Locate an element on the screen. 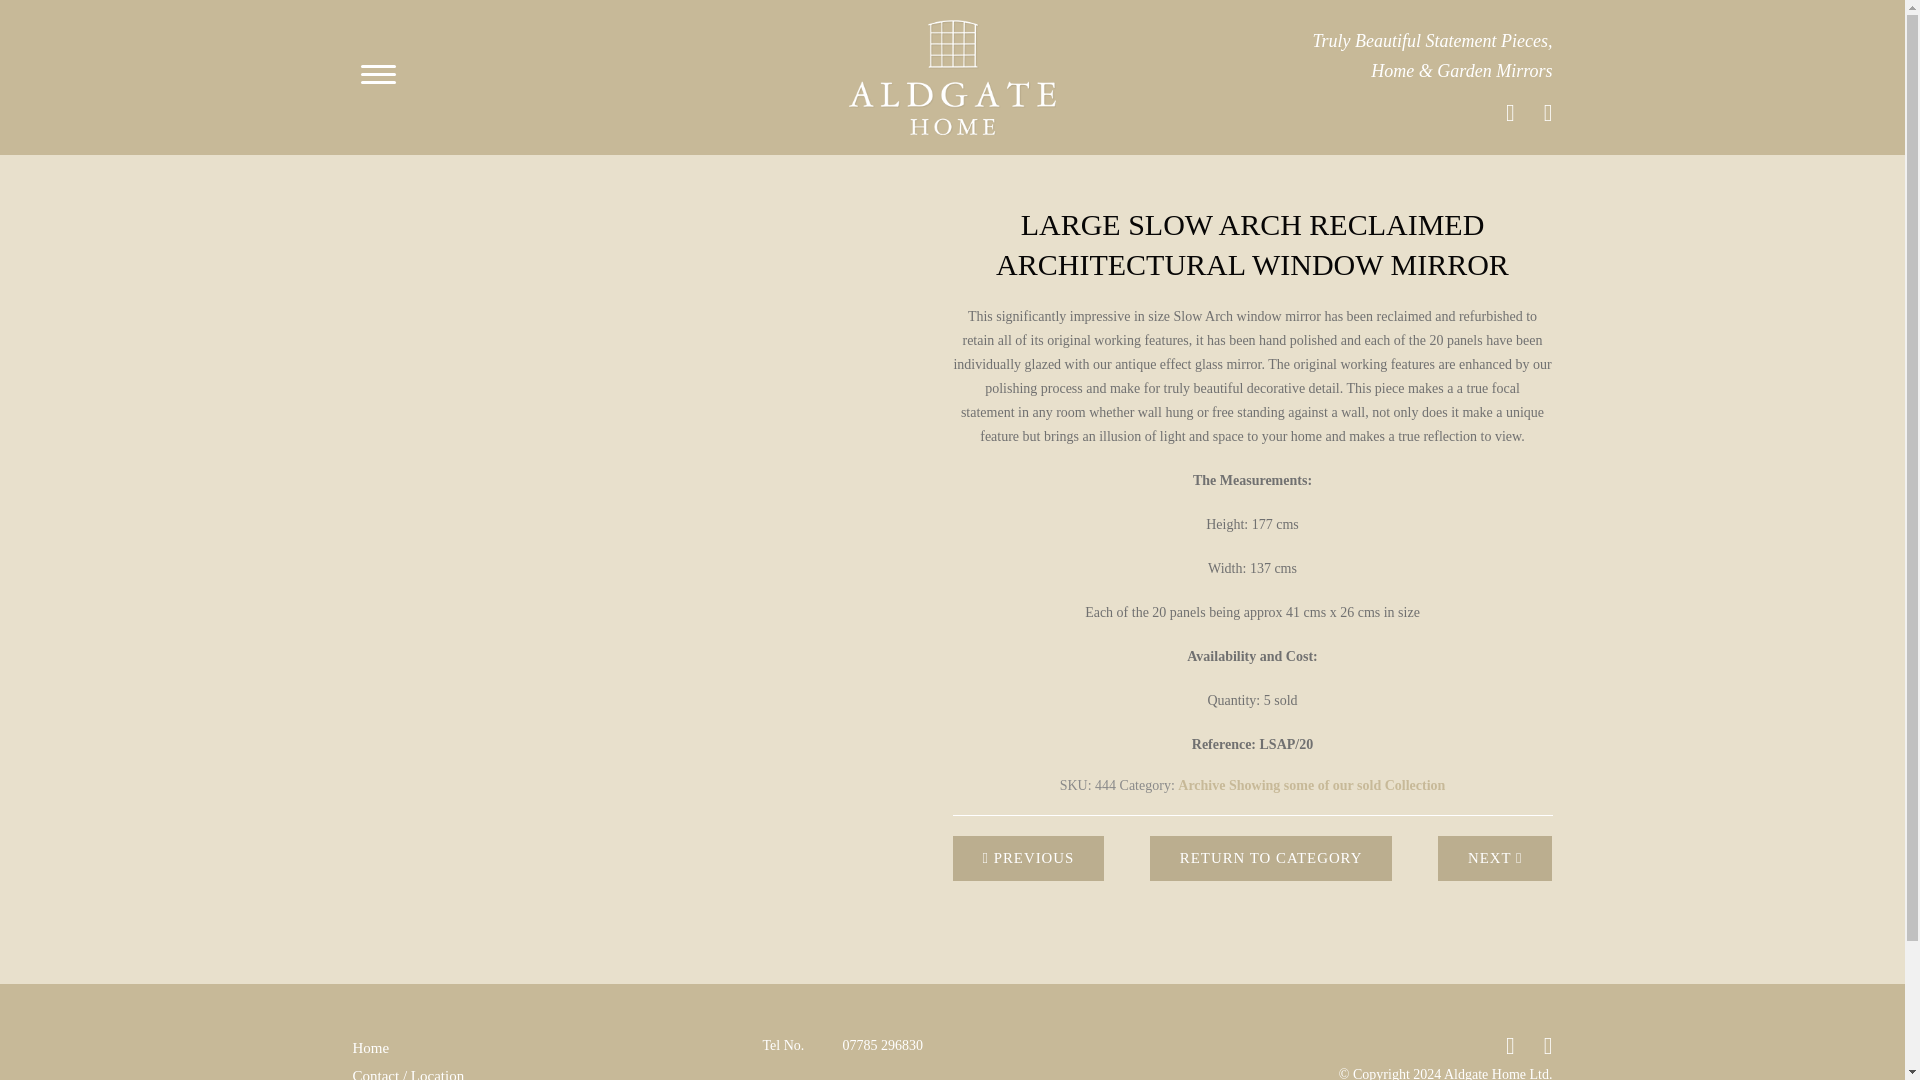  Aldgate Home Ltd is located at coordinates (951, 78).